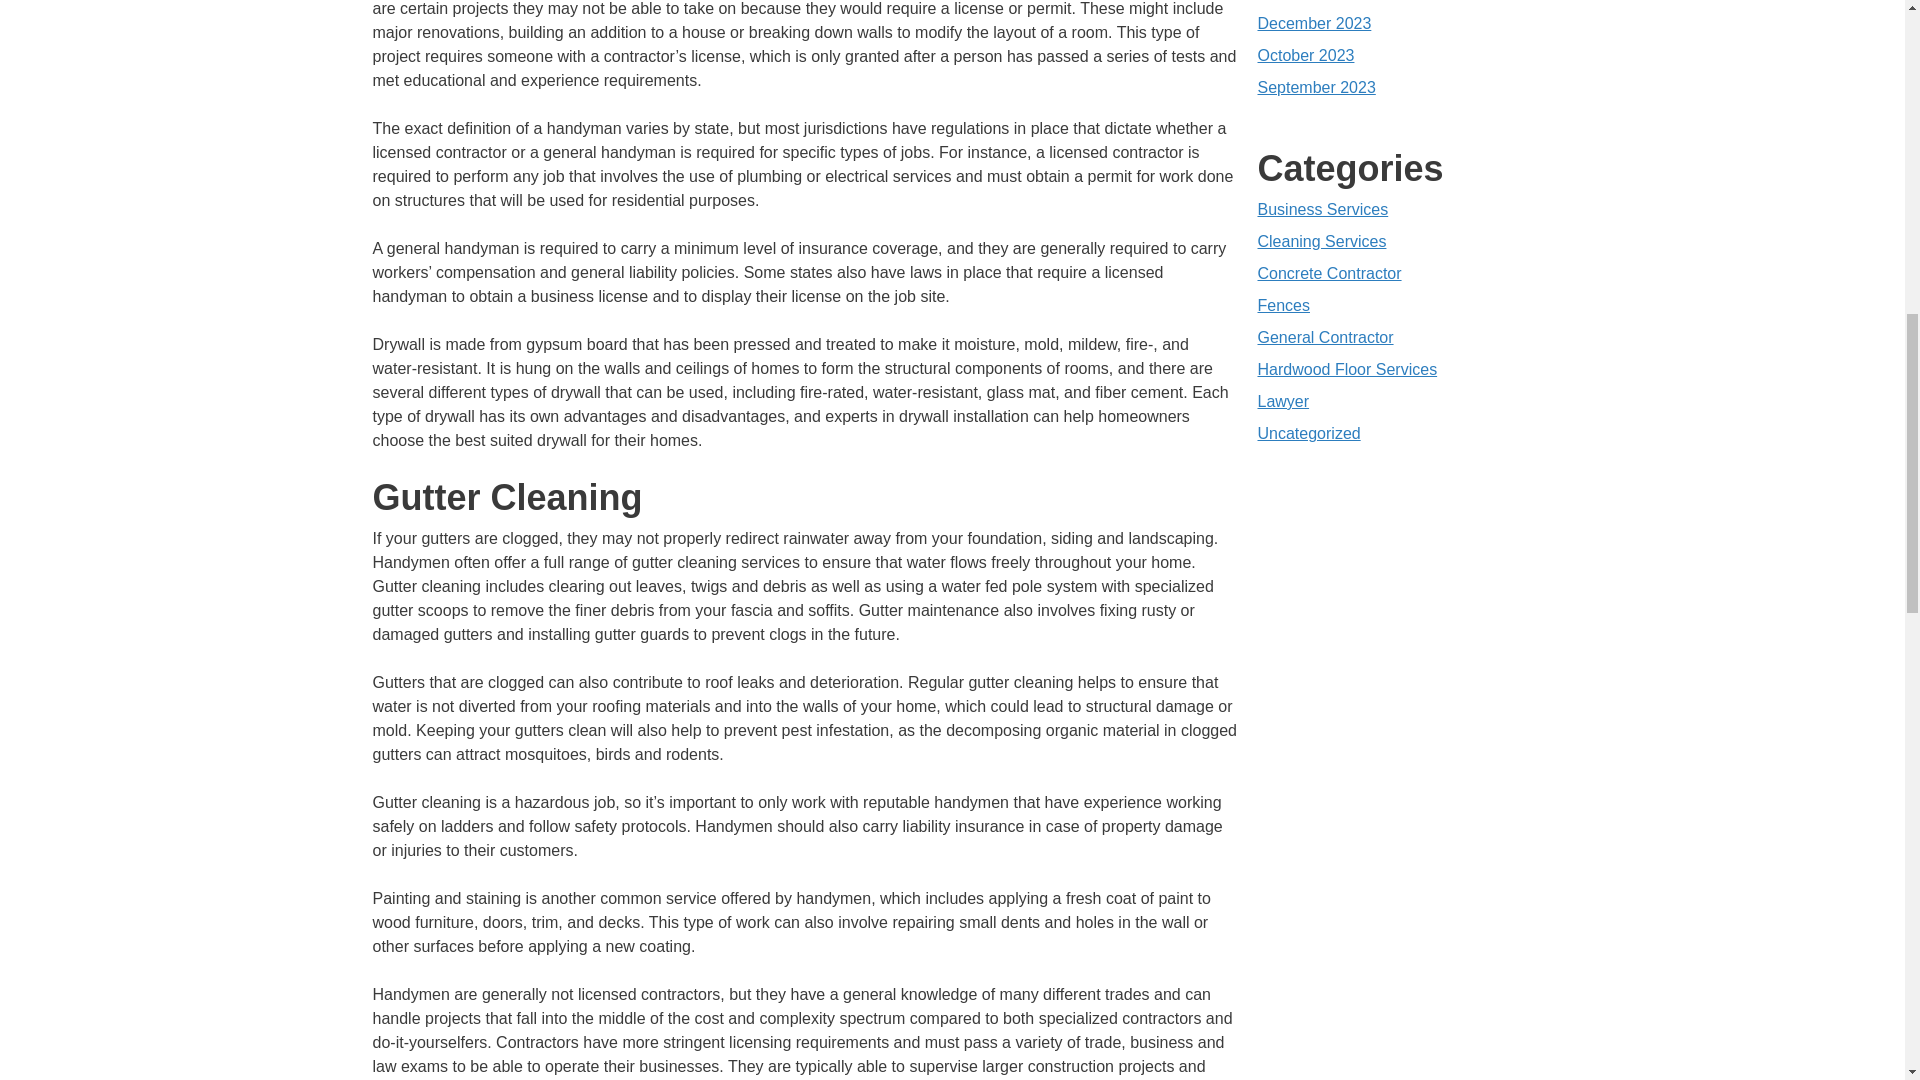 Image resolution: width=1920 pixels, height=1080 pixels. What do you see at coordinates (1306, 55) in the screenshot?
I see `October 2023` at bounding box center [1306, 55].